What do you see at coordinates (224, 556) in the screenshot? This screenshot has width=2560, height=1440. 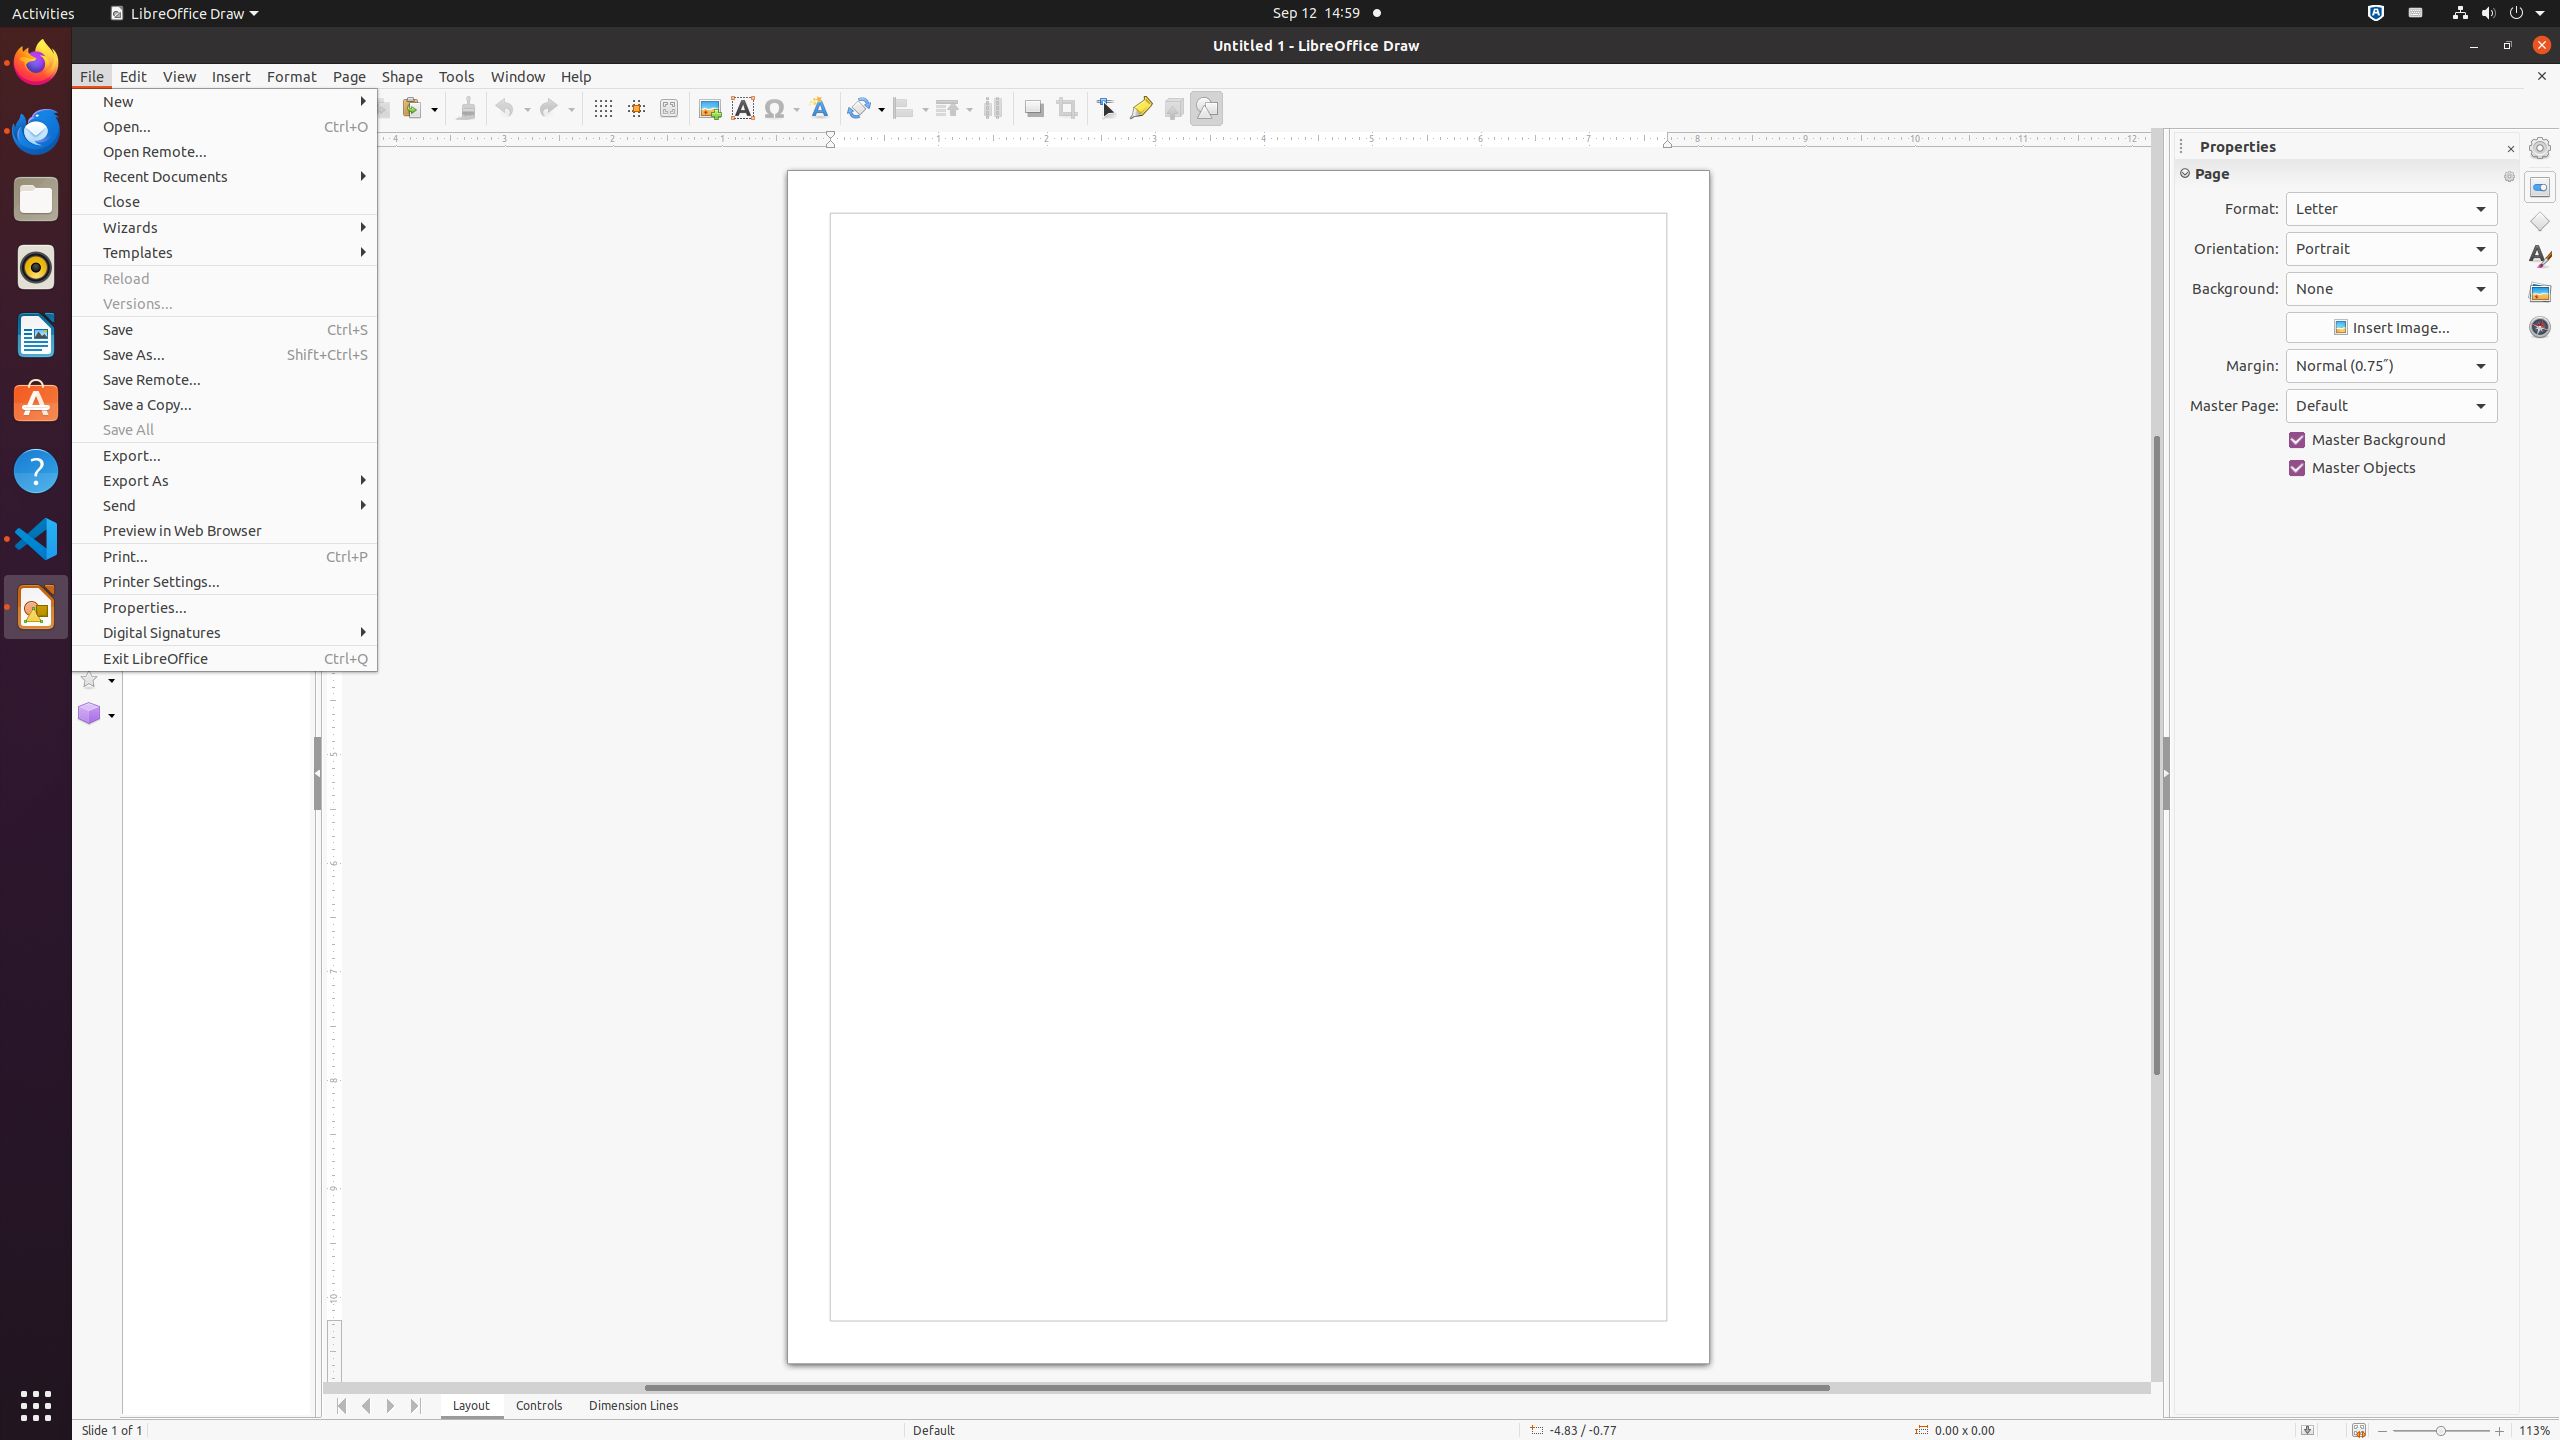 I see `Print...` at bounding box center [224, 556].